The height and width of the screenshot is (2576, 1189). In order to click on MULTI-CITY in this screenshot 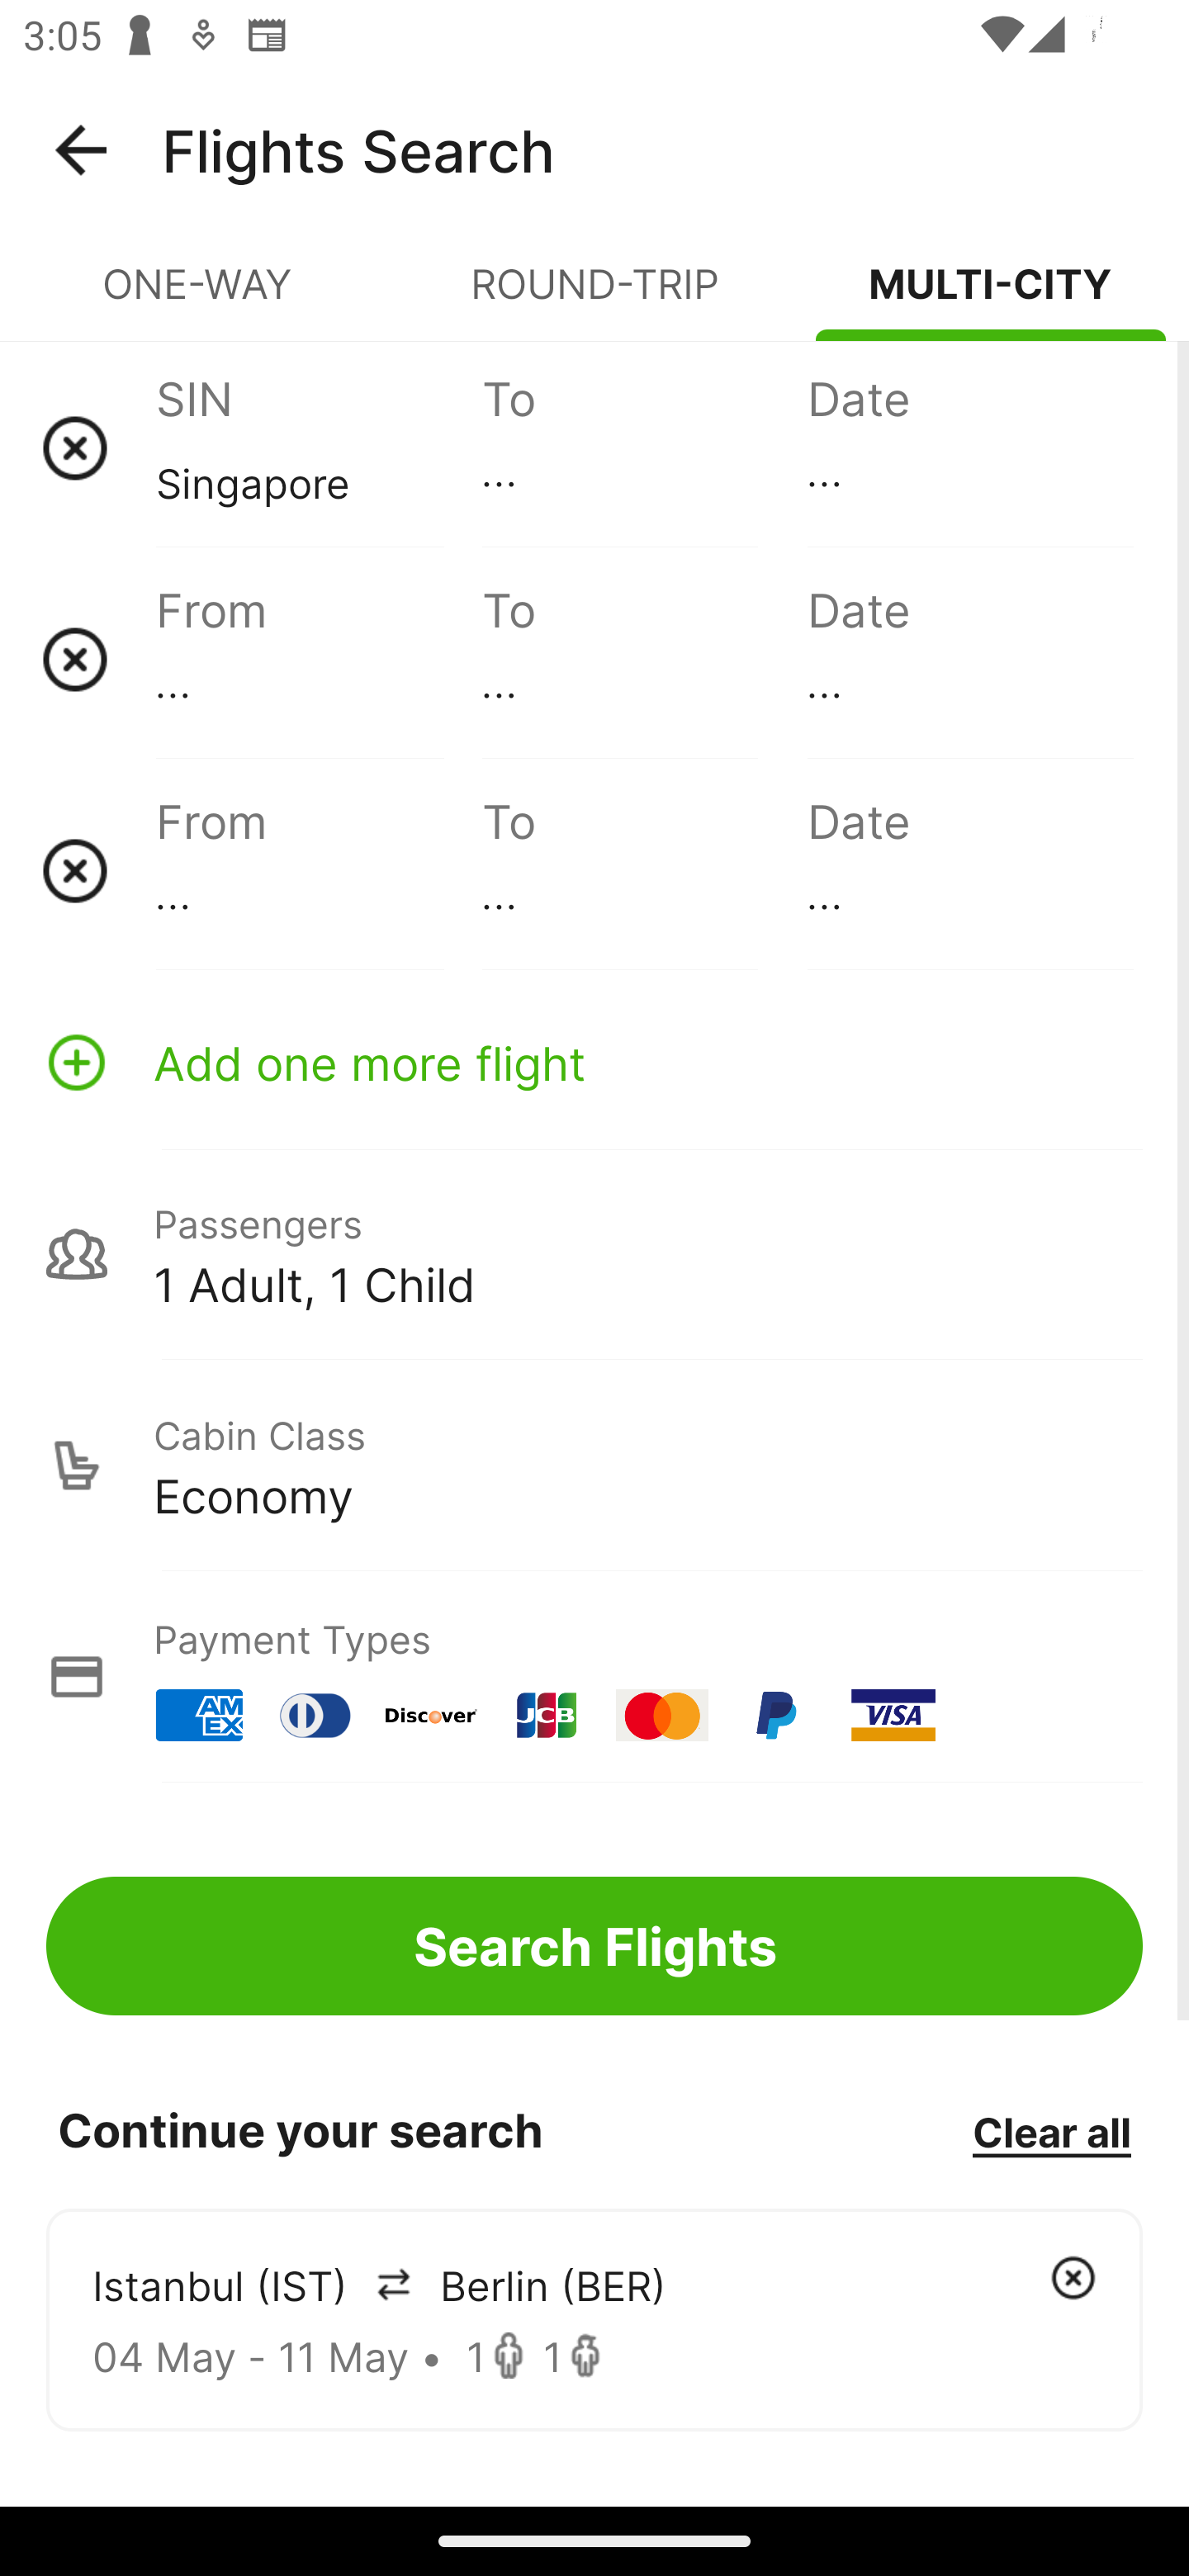, I will do `click(991, 297)`.